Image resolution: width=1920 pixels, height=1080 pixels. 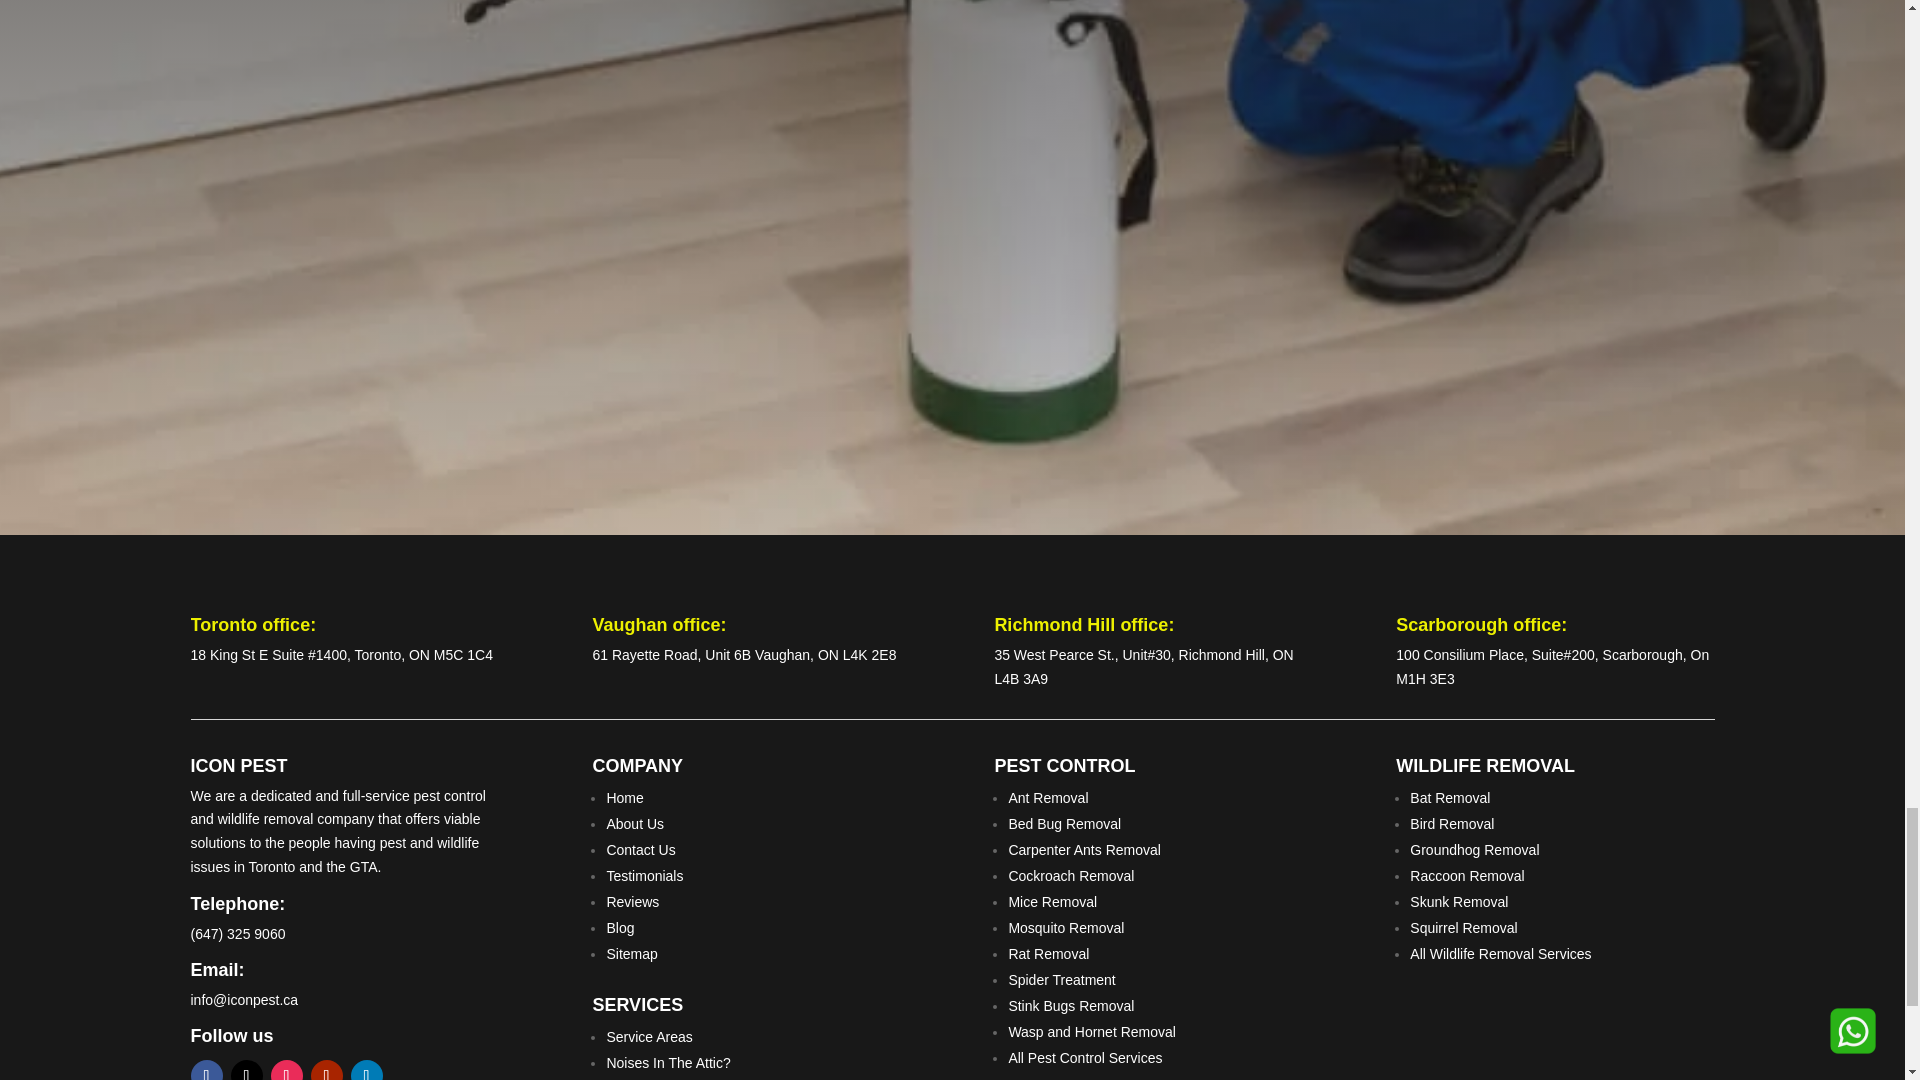 What do you see at coordinates (1066, 928) in the screenshot?
I see `Mosquito Removal` at bounding box center [1066, 928].